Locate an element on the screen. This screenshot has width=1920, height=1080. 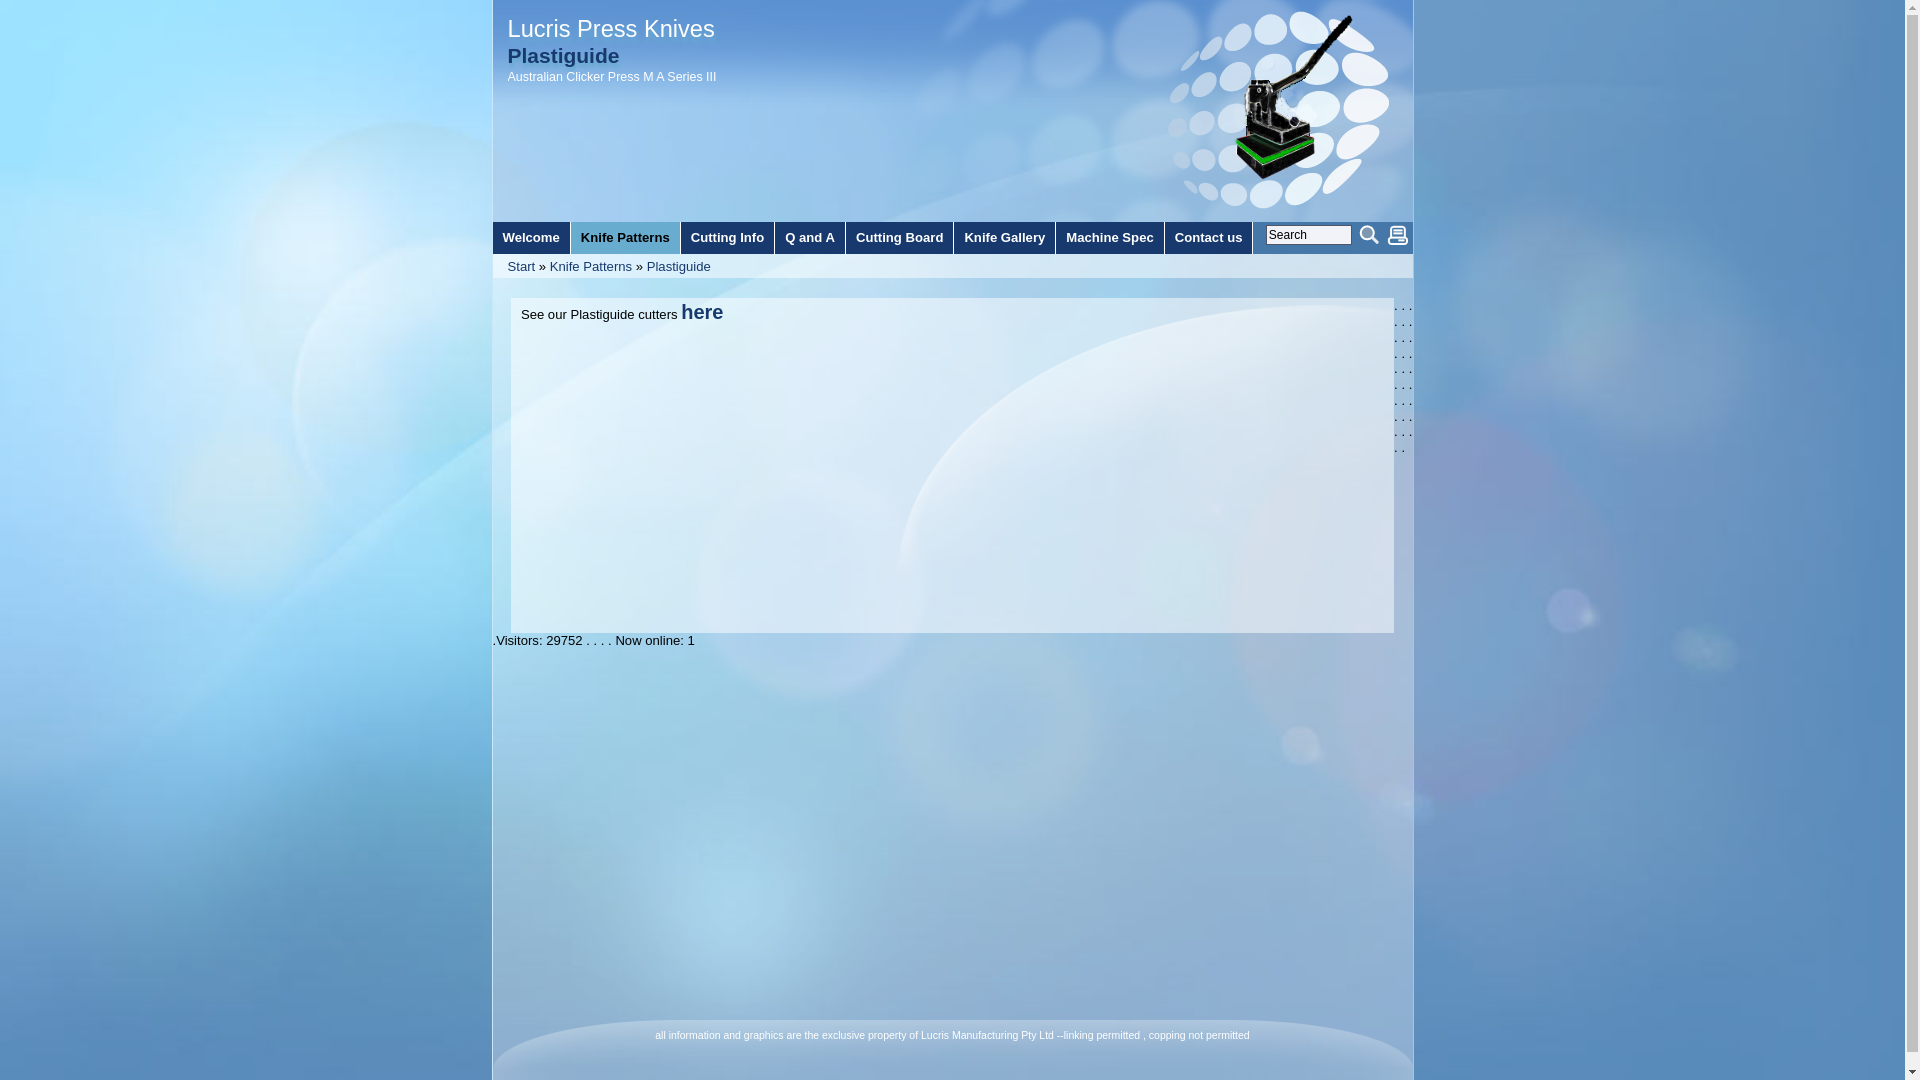
Q and A is located at coordinates (810, 238).